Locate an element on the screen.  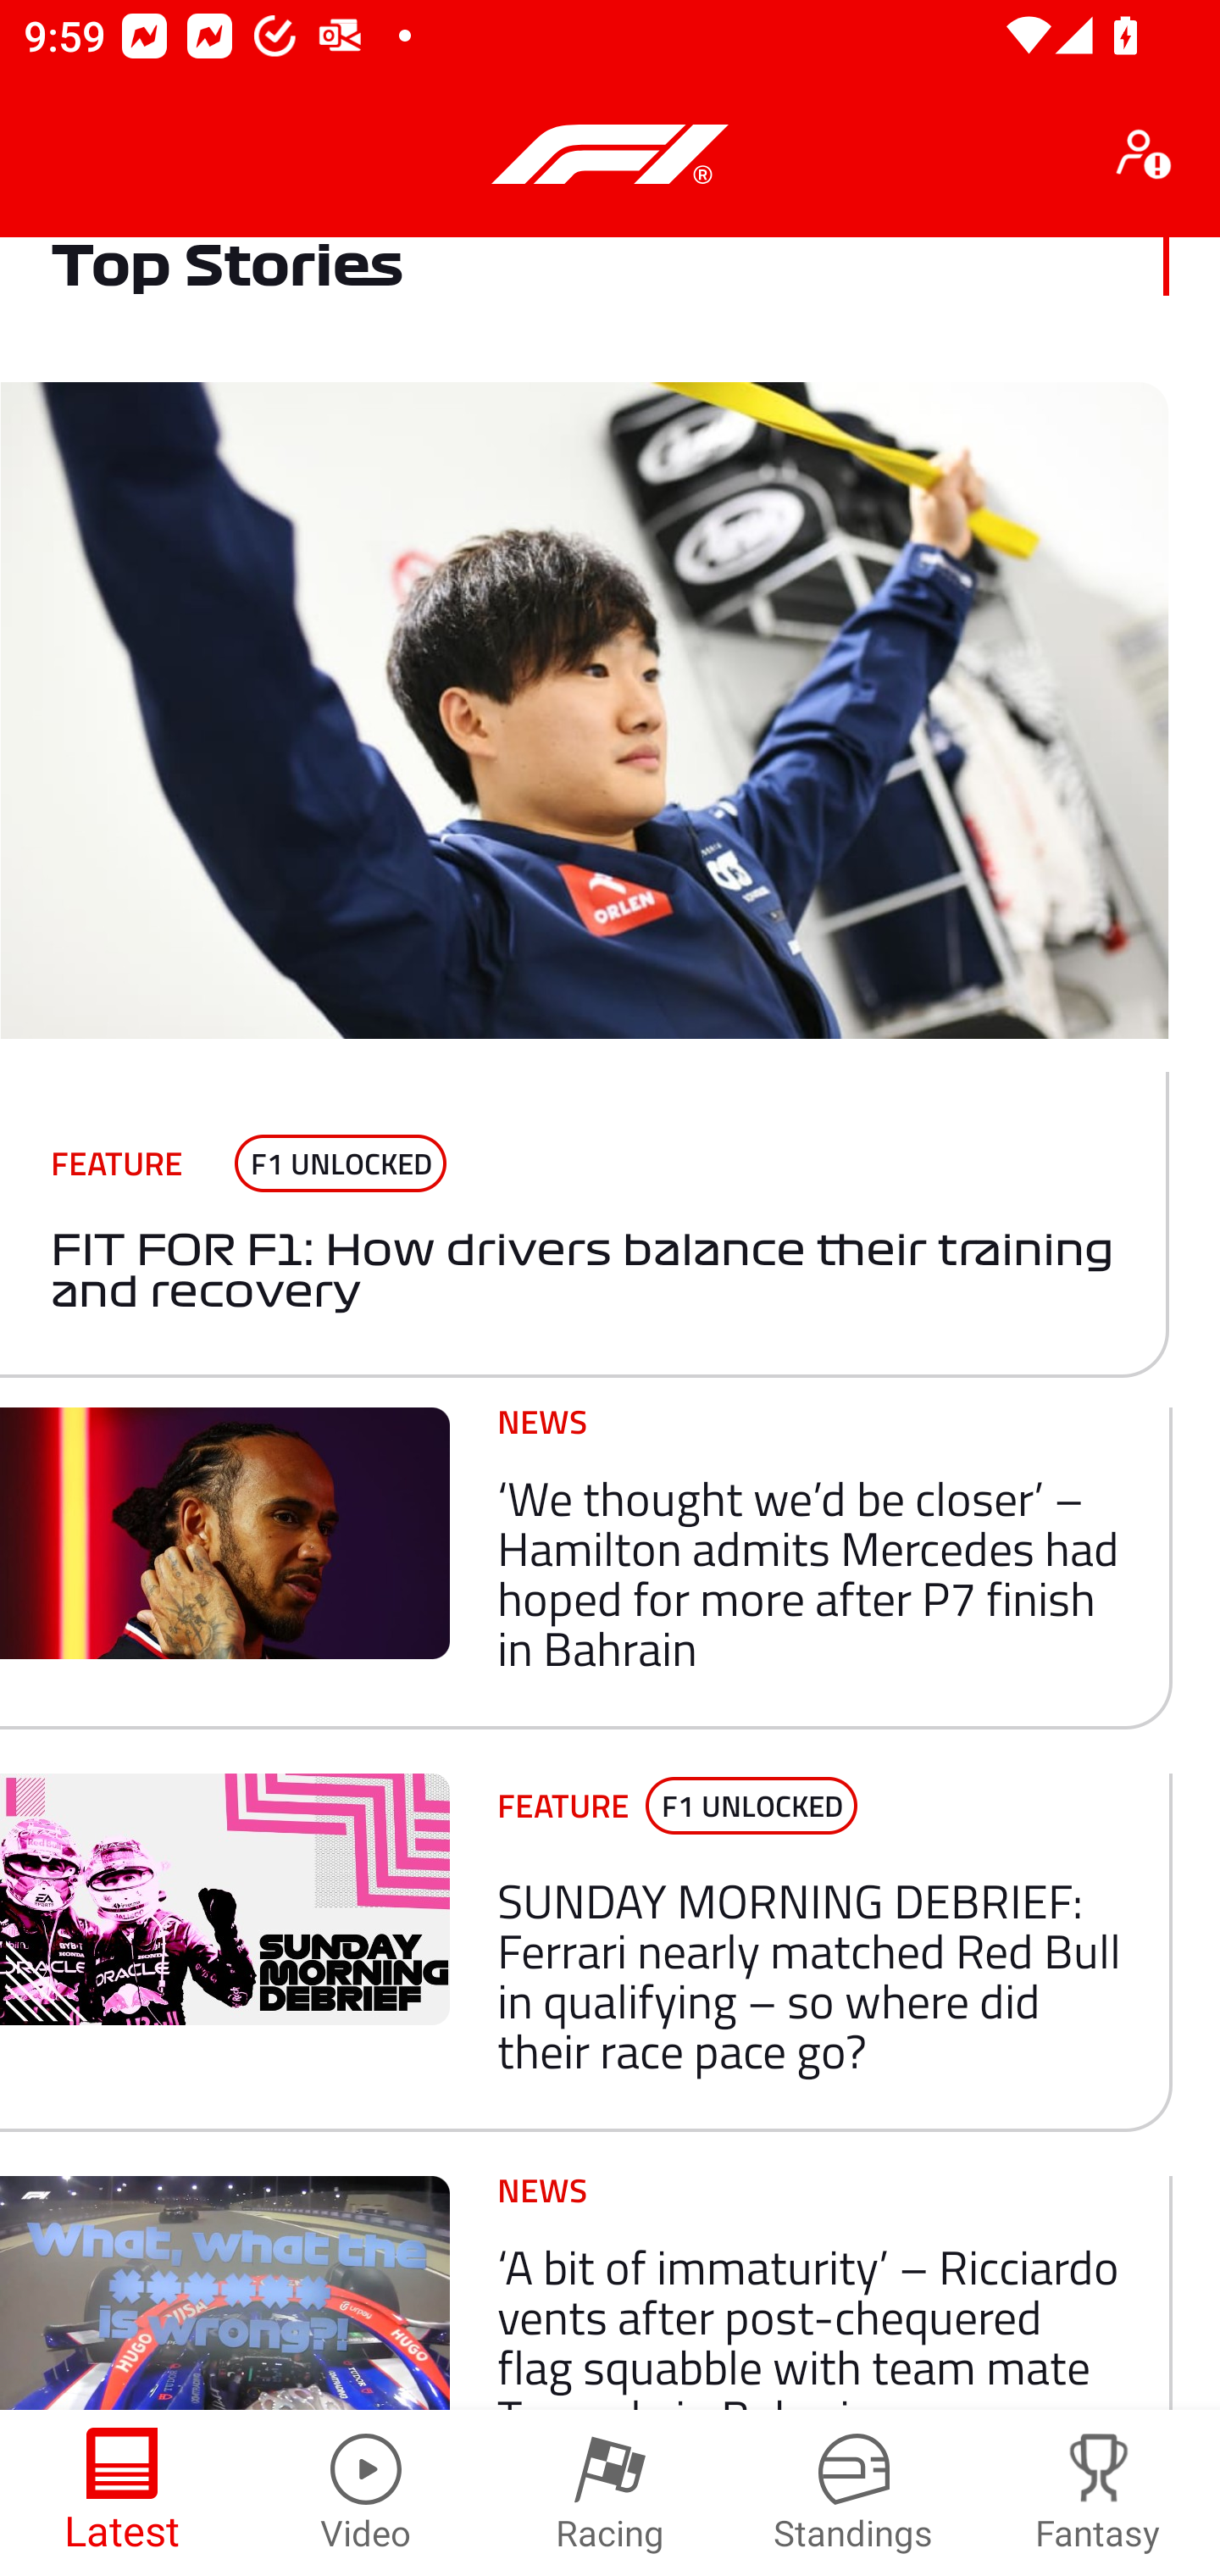
Standings is located at coordinates (854, 2493).